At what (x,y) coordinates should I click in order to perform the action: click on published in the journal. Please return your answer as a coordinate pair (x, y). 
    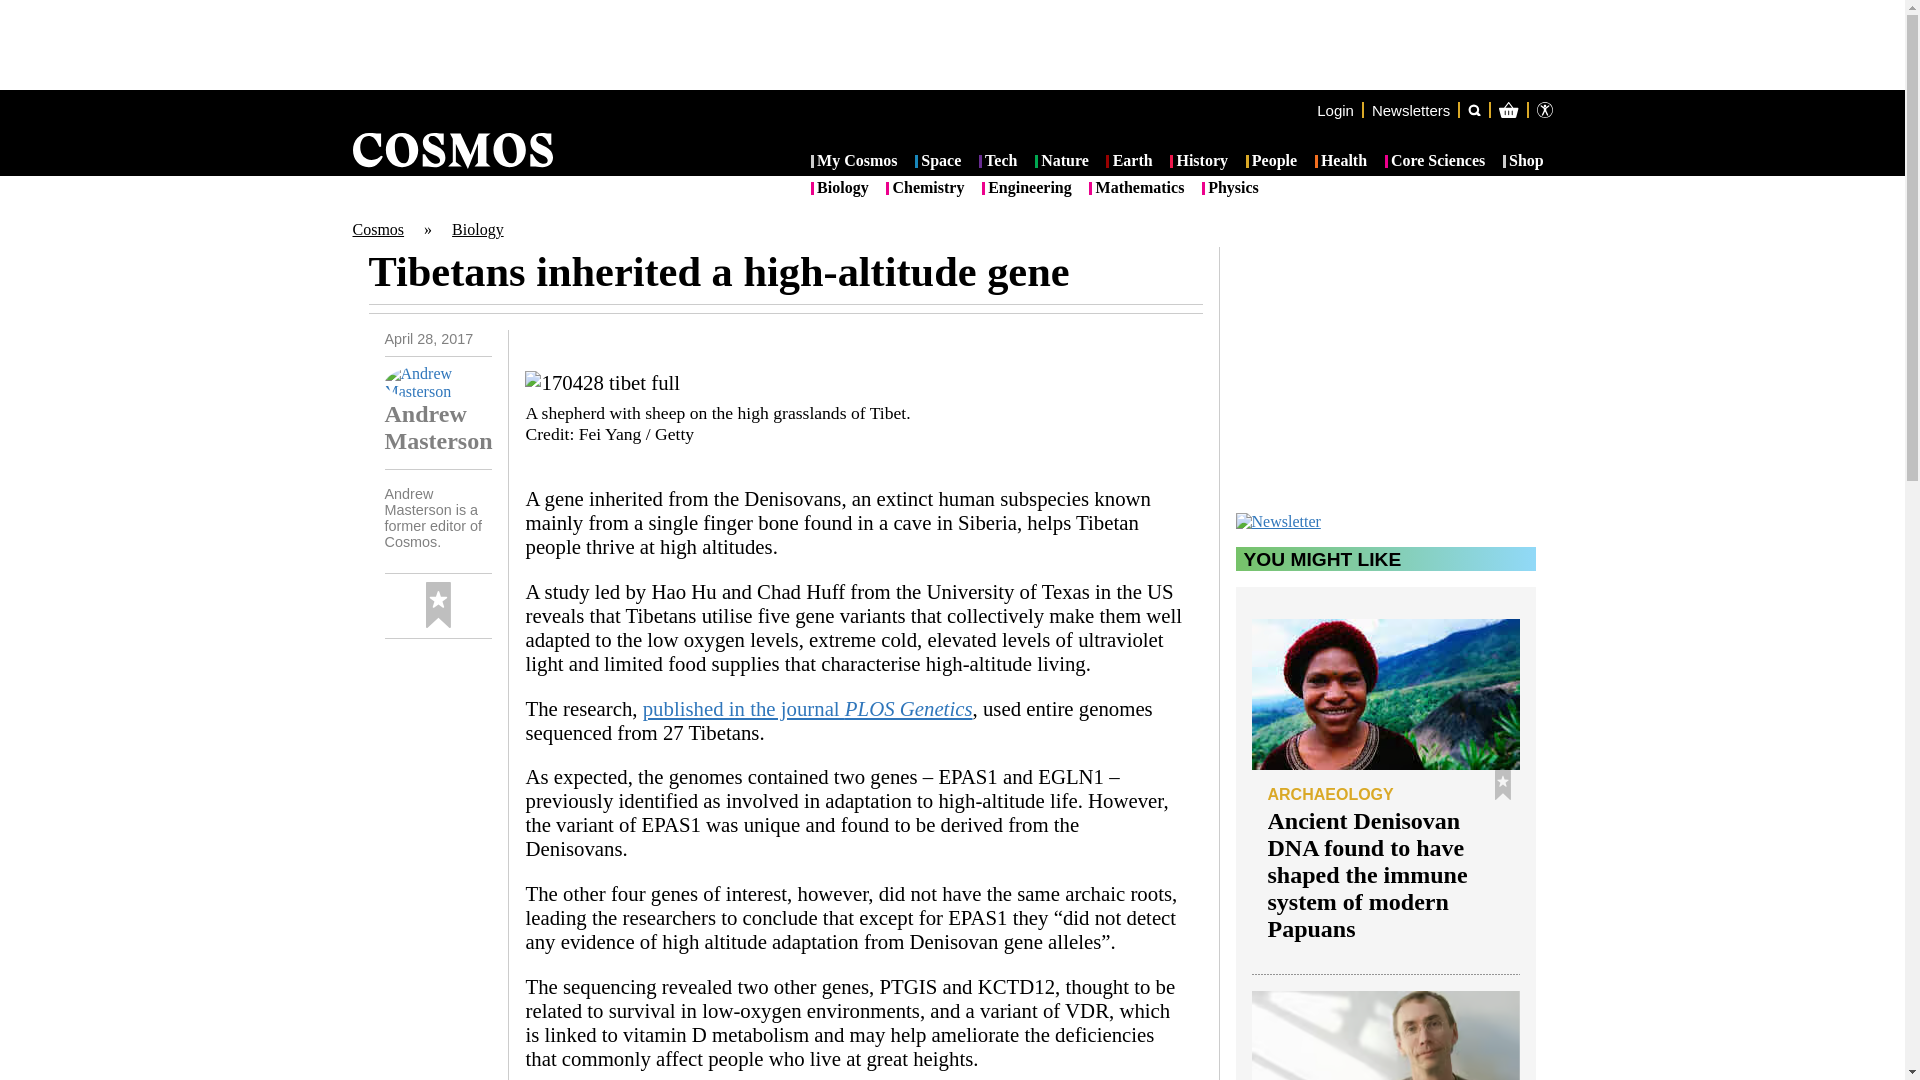
    Looking at the image, I should click on (744, 708).